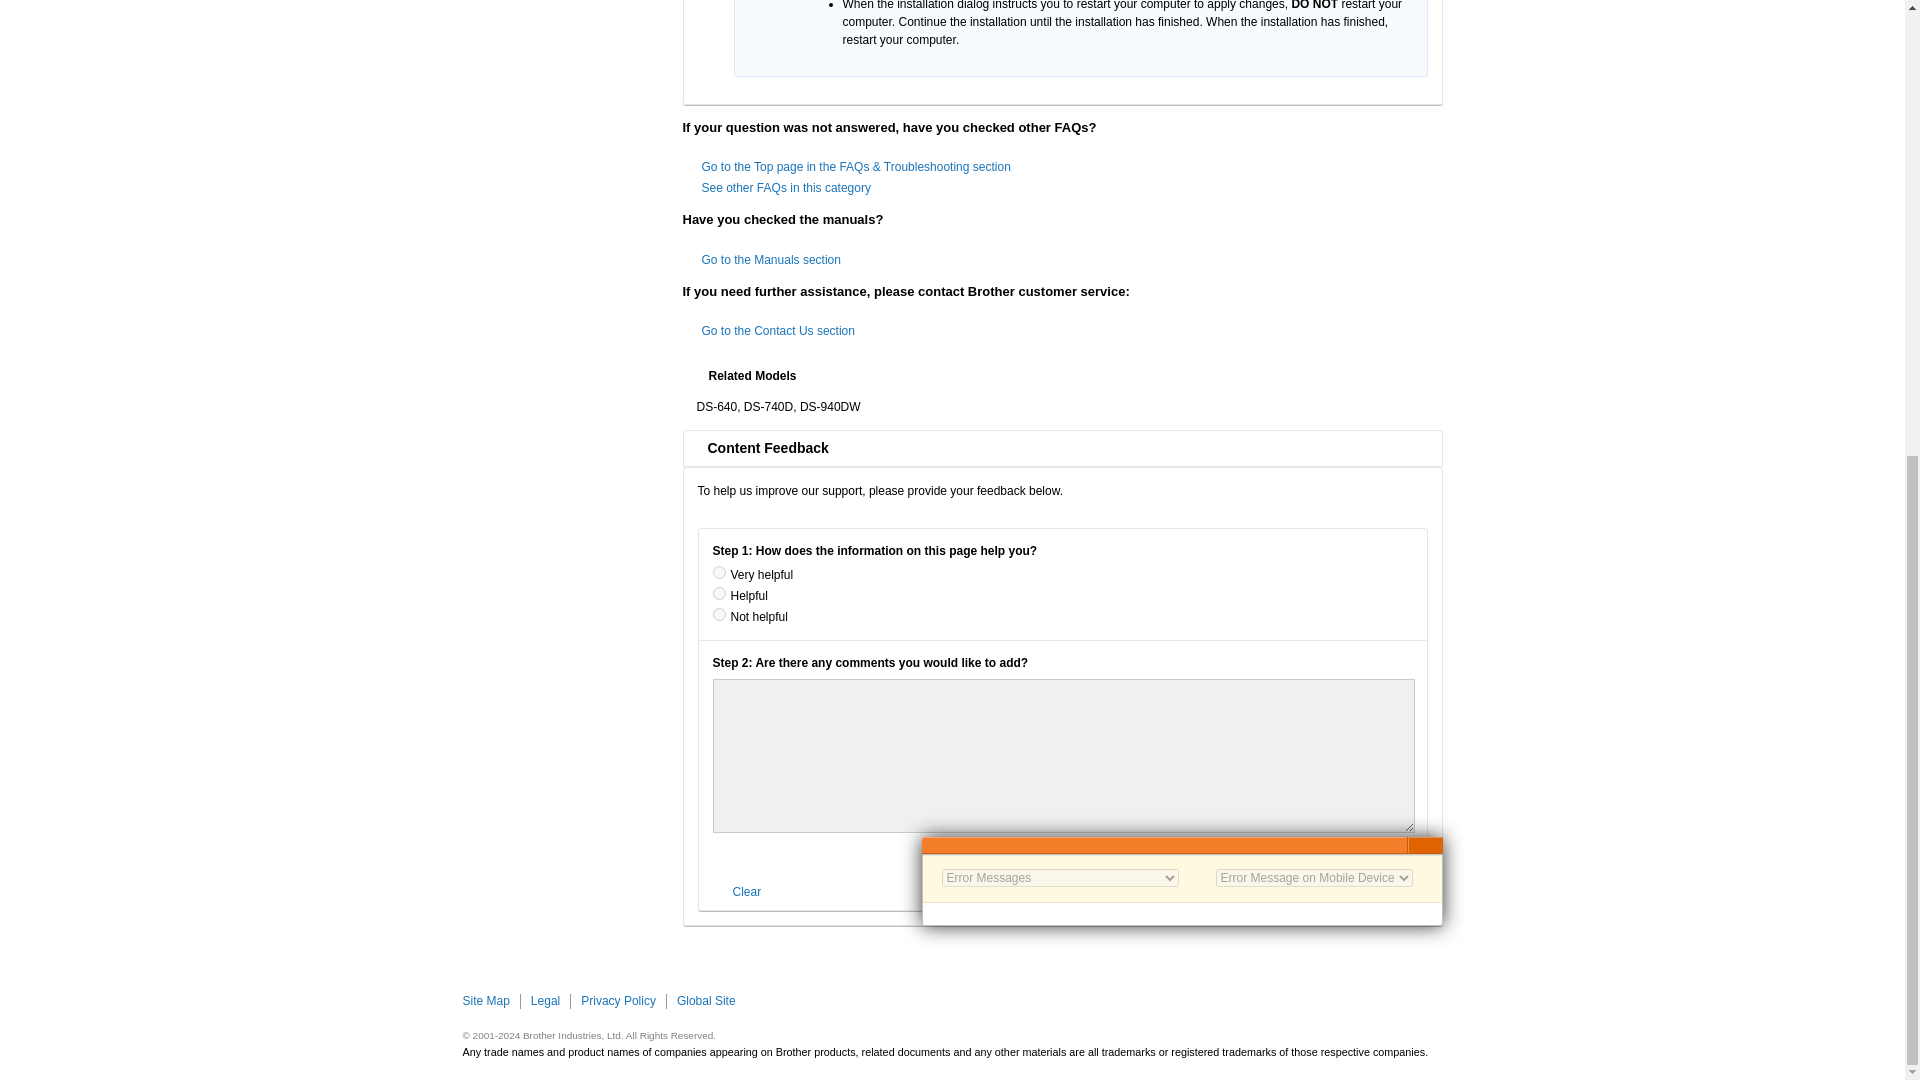 The width and height of the screenshot is (1920, 1080). I want to click on Go to the Manuals section, so click(771, 259).